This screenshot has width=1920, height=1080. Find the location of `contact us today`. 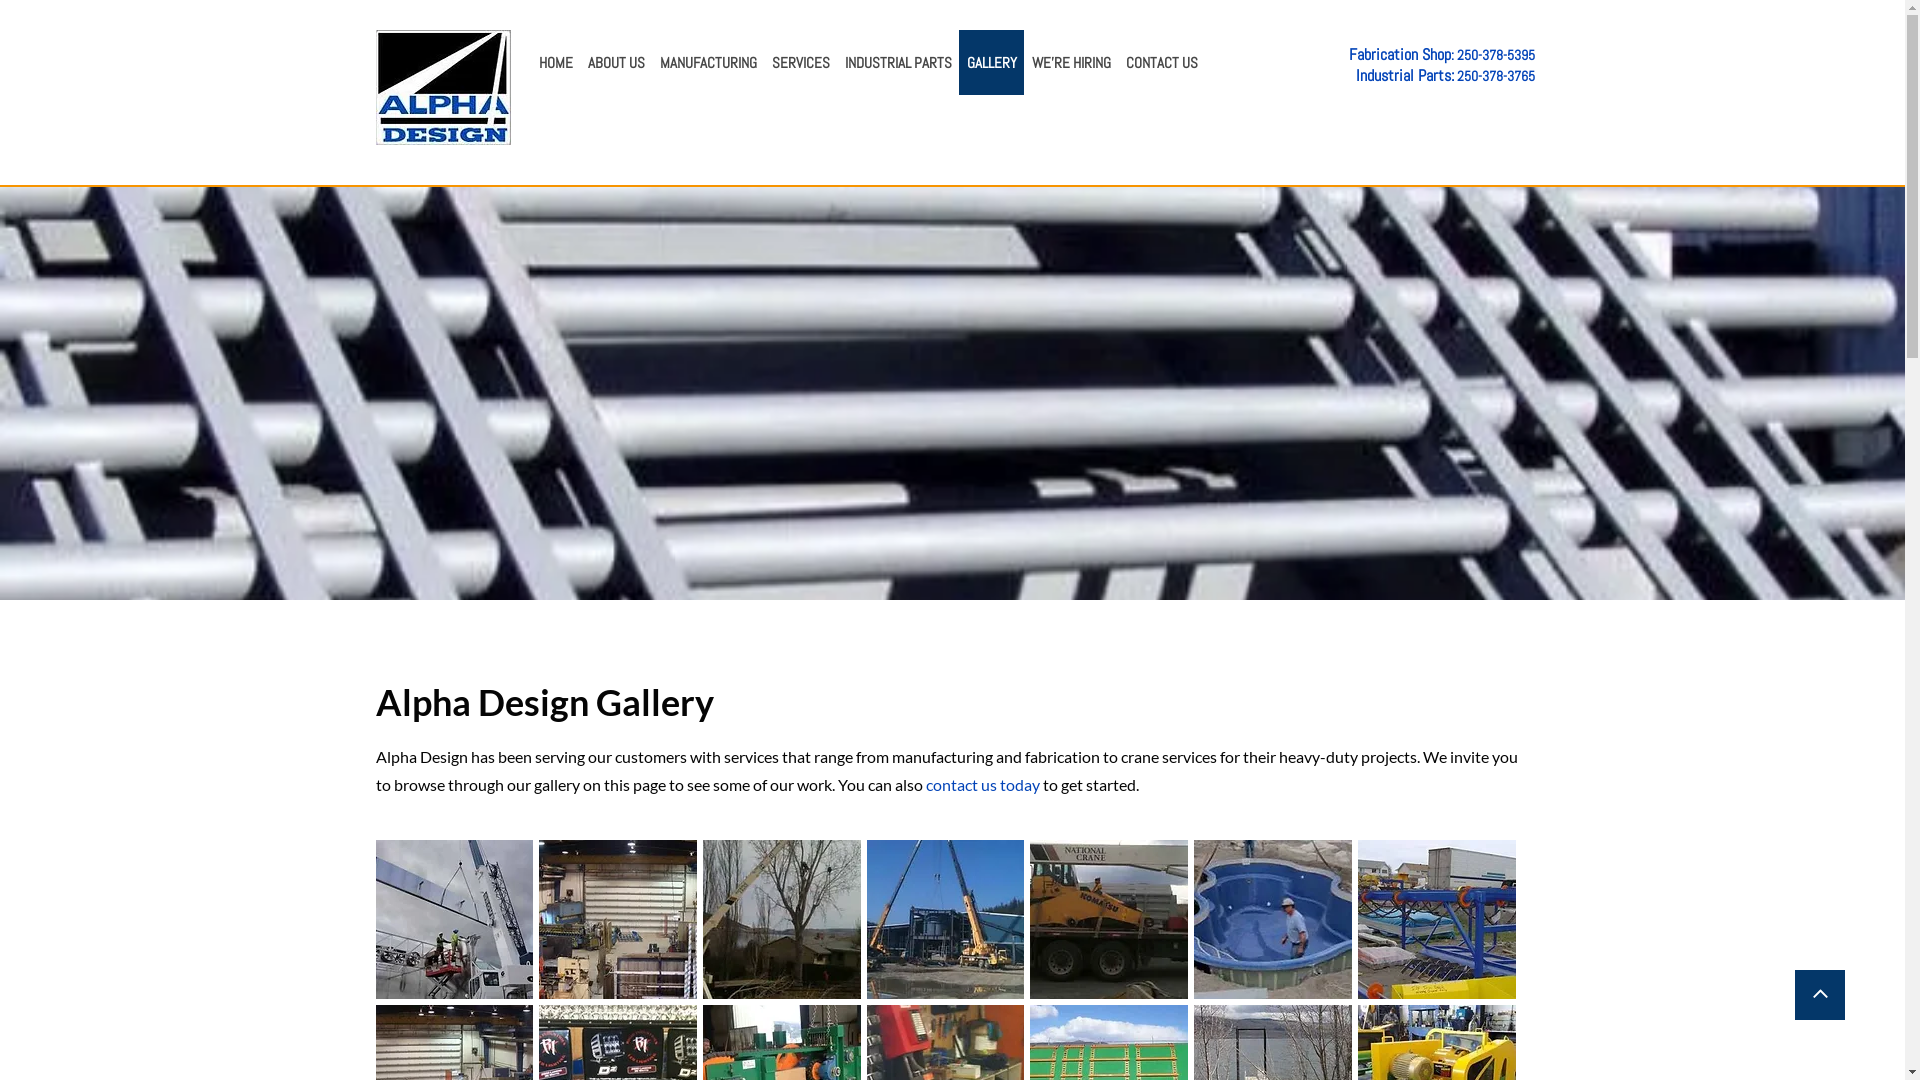

contact us today is located at coordinates (983, 788).